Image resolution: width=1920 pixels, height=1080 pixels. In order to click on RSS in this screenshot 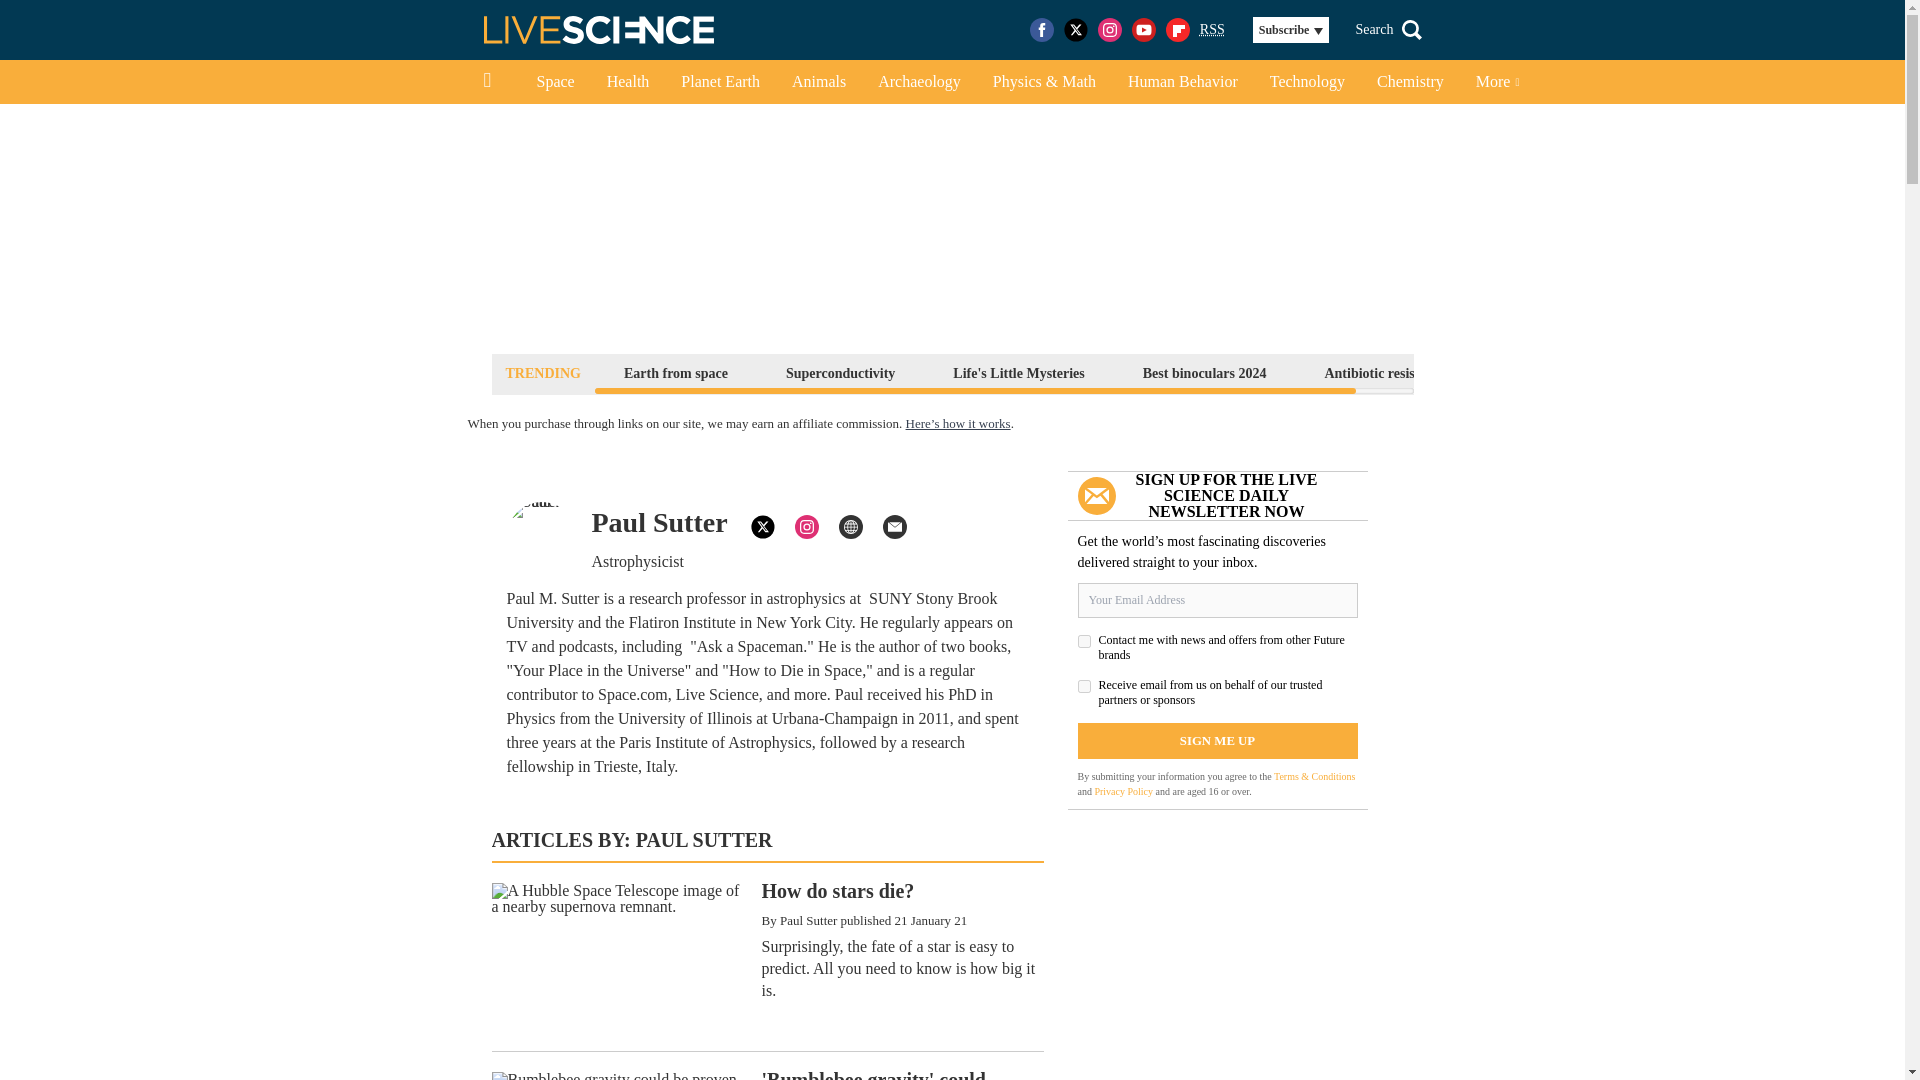, I will do `click(1212, 30)`.